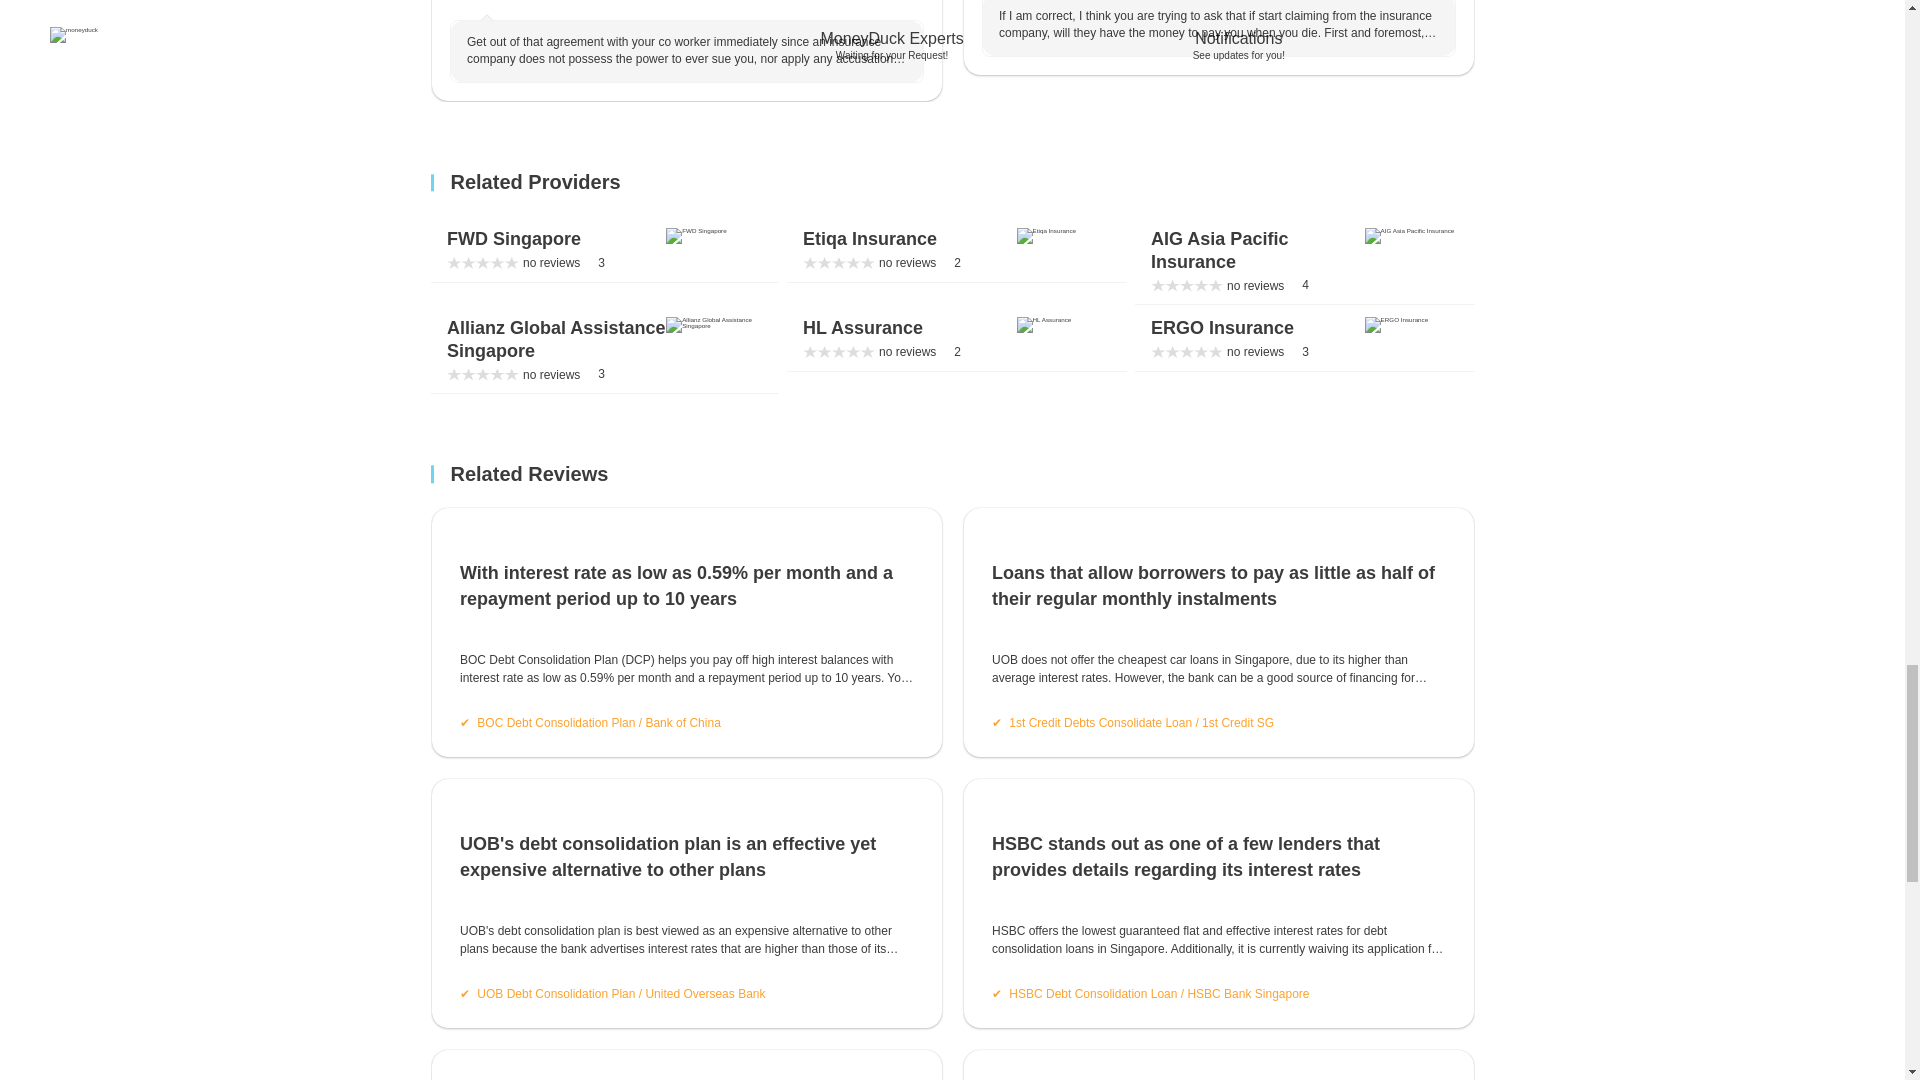 The image size is (1920, 1080). What do you see at coordinates (604, 249) in the screenshot?
I see `Does my debt in insurance company may lead to me being sued?` at bounding box center [604, 249].